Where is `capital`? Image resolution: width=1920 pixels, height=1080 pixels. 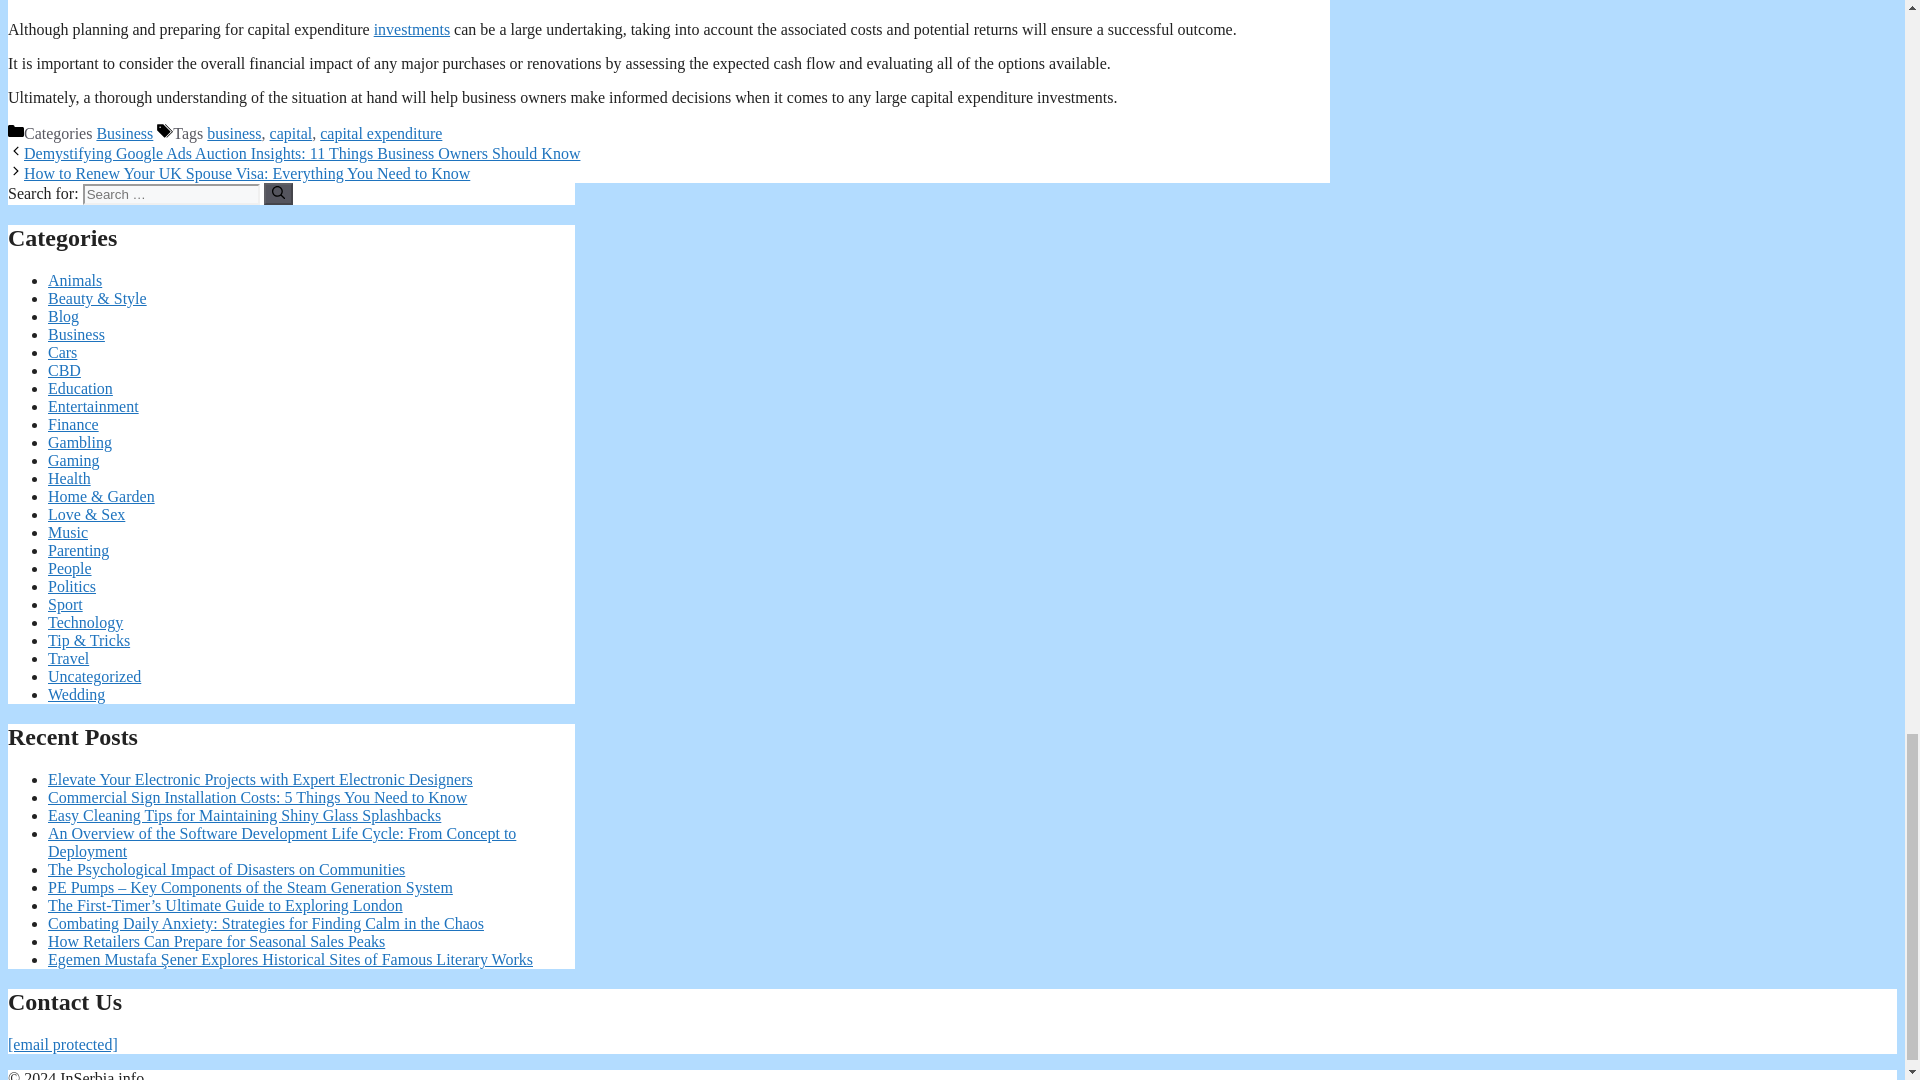 capital is located at coordinates (291, 133).